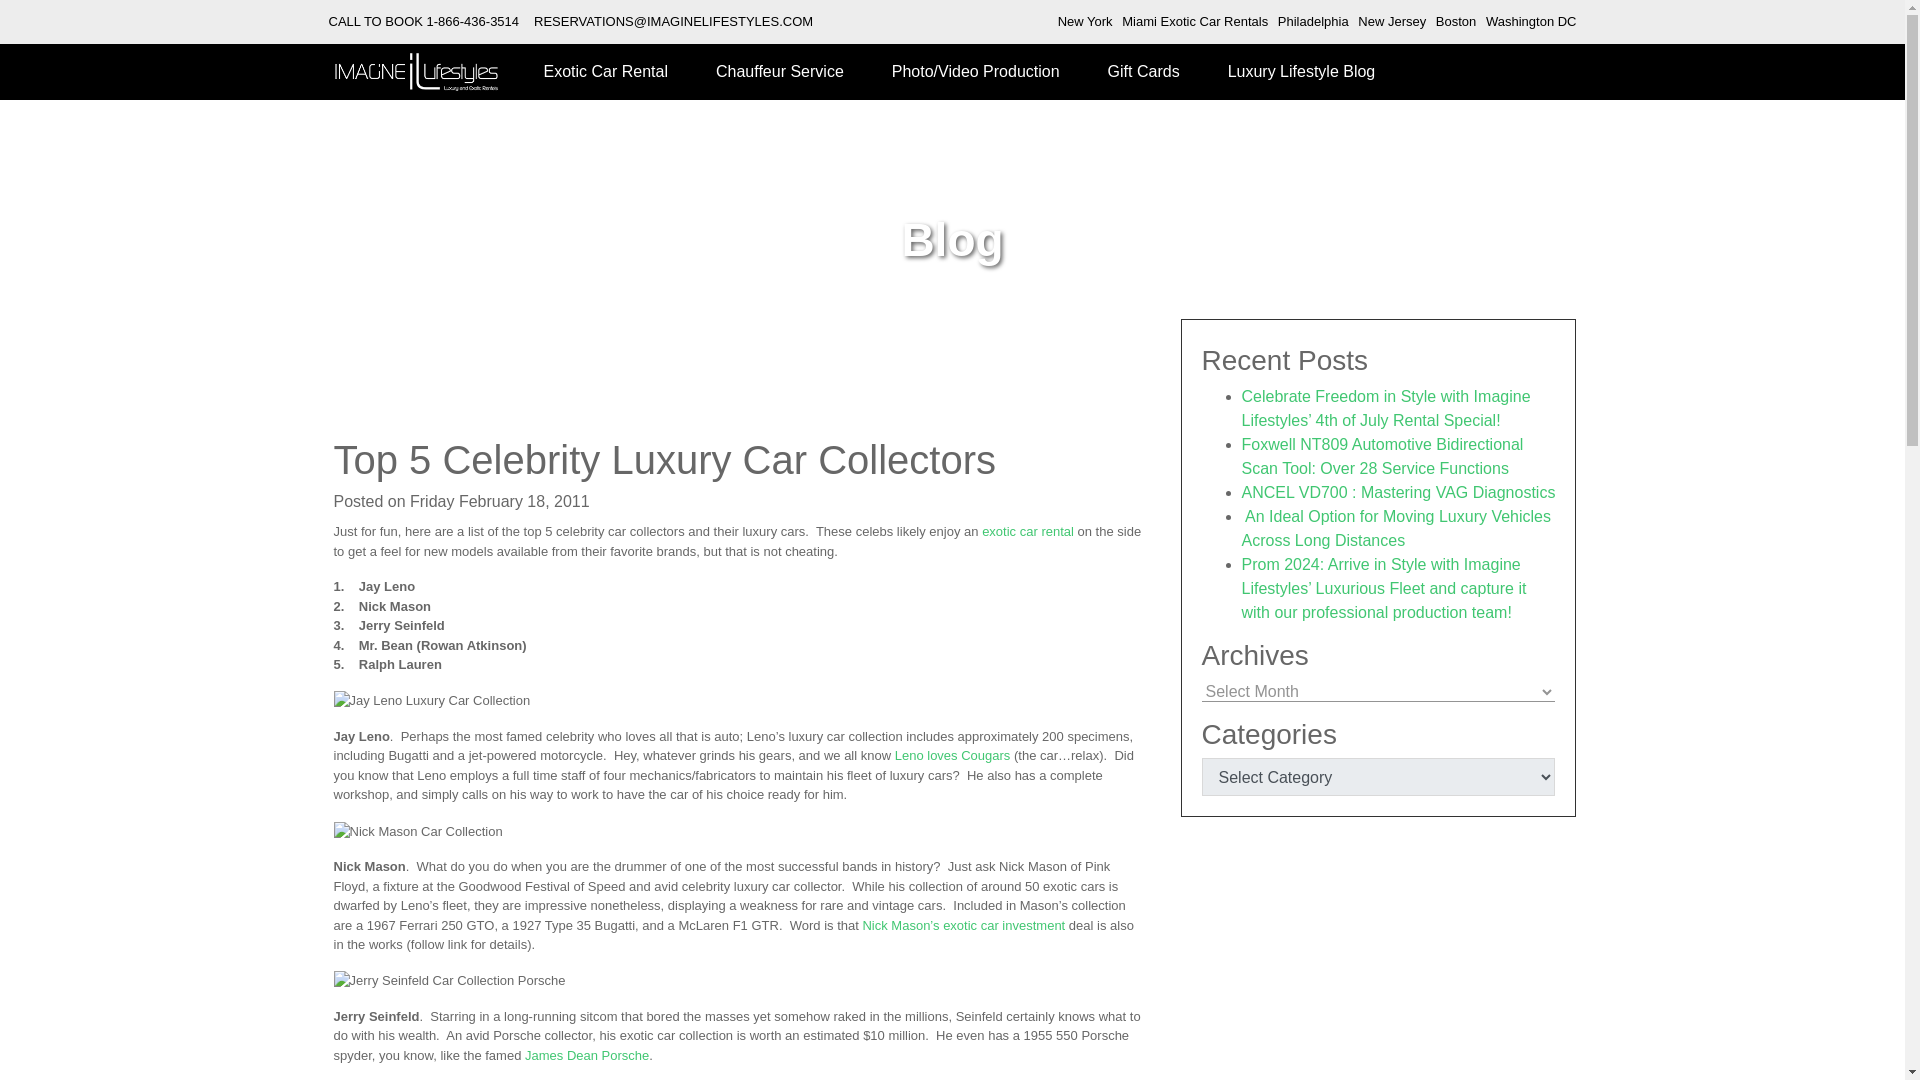  I want to click on Luxury Lifestyle Blog, so click(1301, 72).